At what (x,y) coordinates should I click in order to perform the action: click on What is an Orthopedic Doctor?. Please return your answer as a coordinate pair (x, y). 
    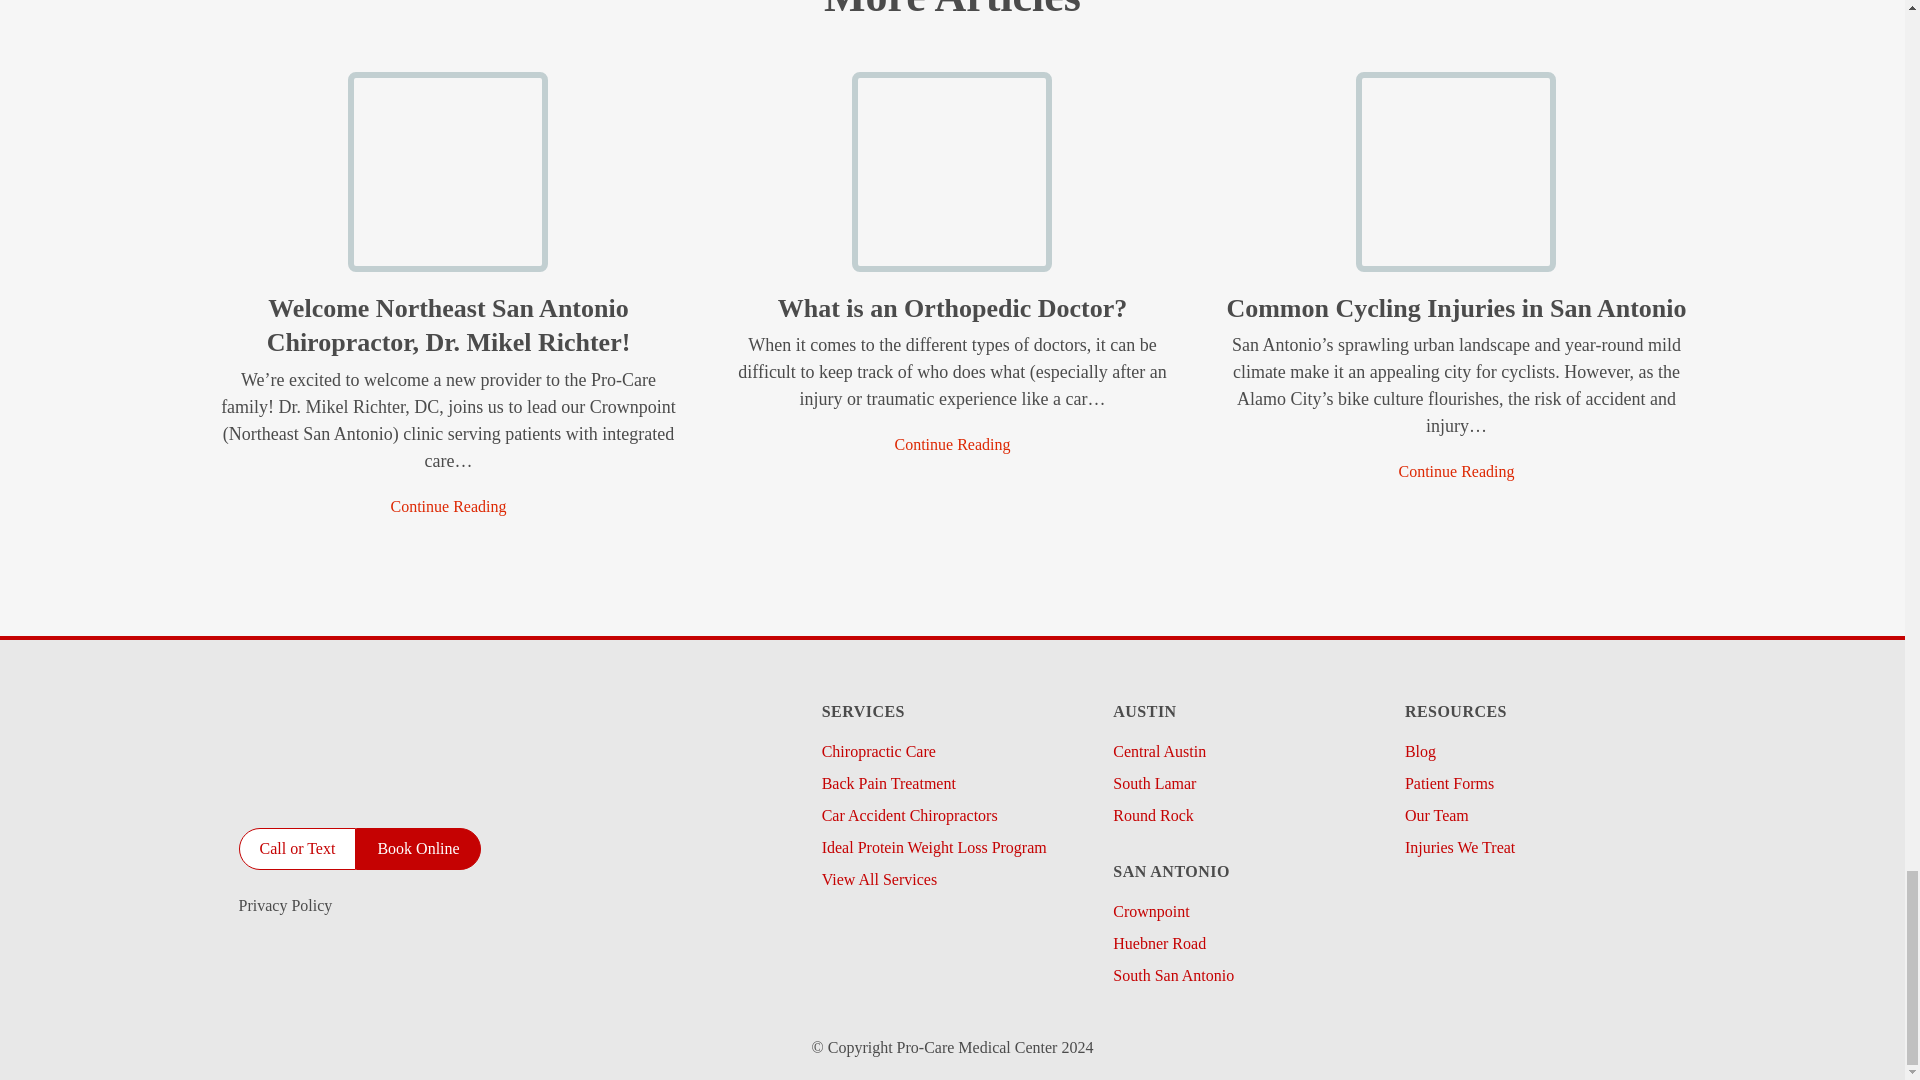
    Looking at the image, I should click on (952, 258).